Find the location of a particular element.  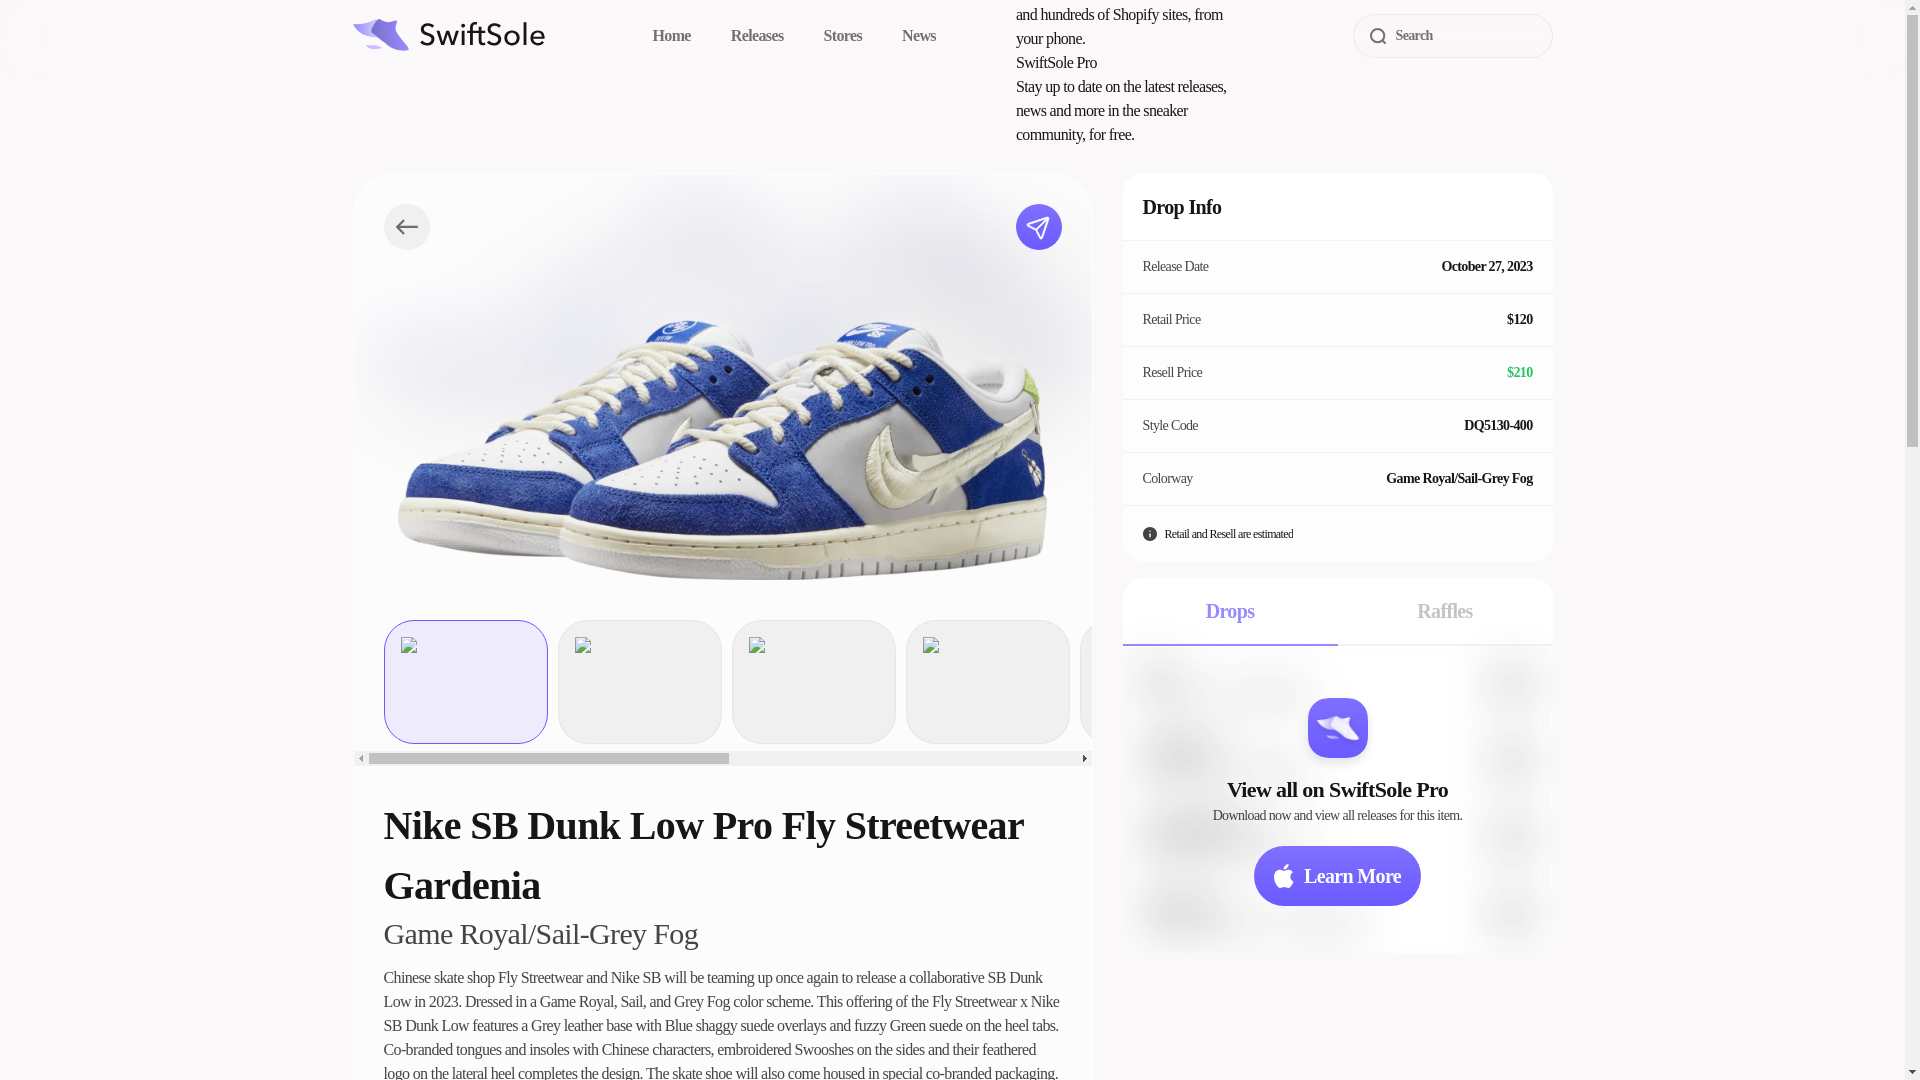

Learn More is located at coordinates (1336, 876).